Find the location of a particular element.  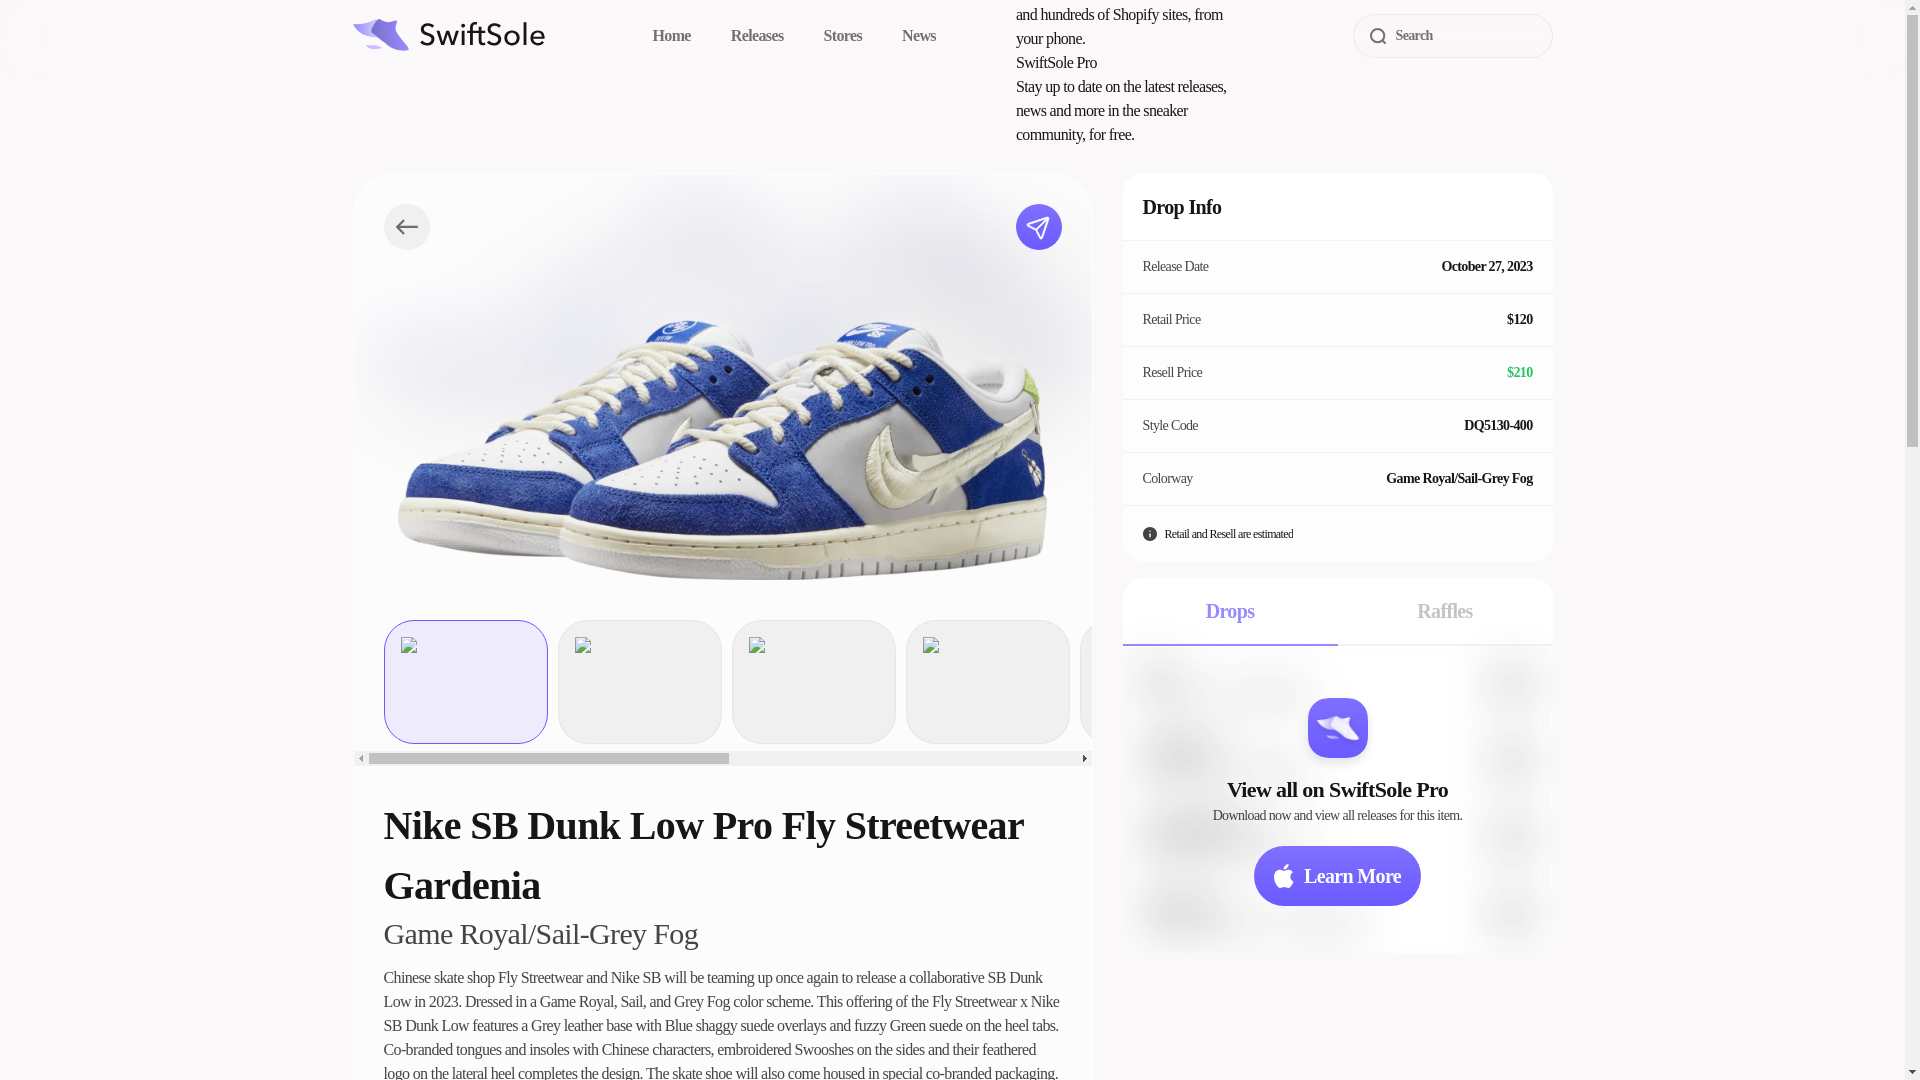

Learn More is located at coordinates (1336, 876).